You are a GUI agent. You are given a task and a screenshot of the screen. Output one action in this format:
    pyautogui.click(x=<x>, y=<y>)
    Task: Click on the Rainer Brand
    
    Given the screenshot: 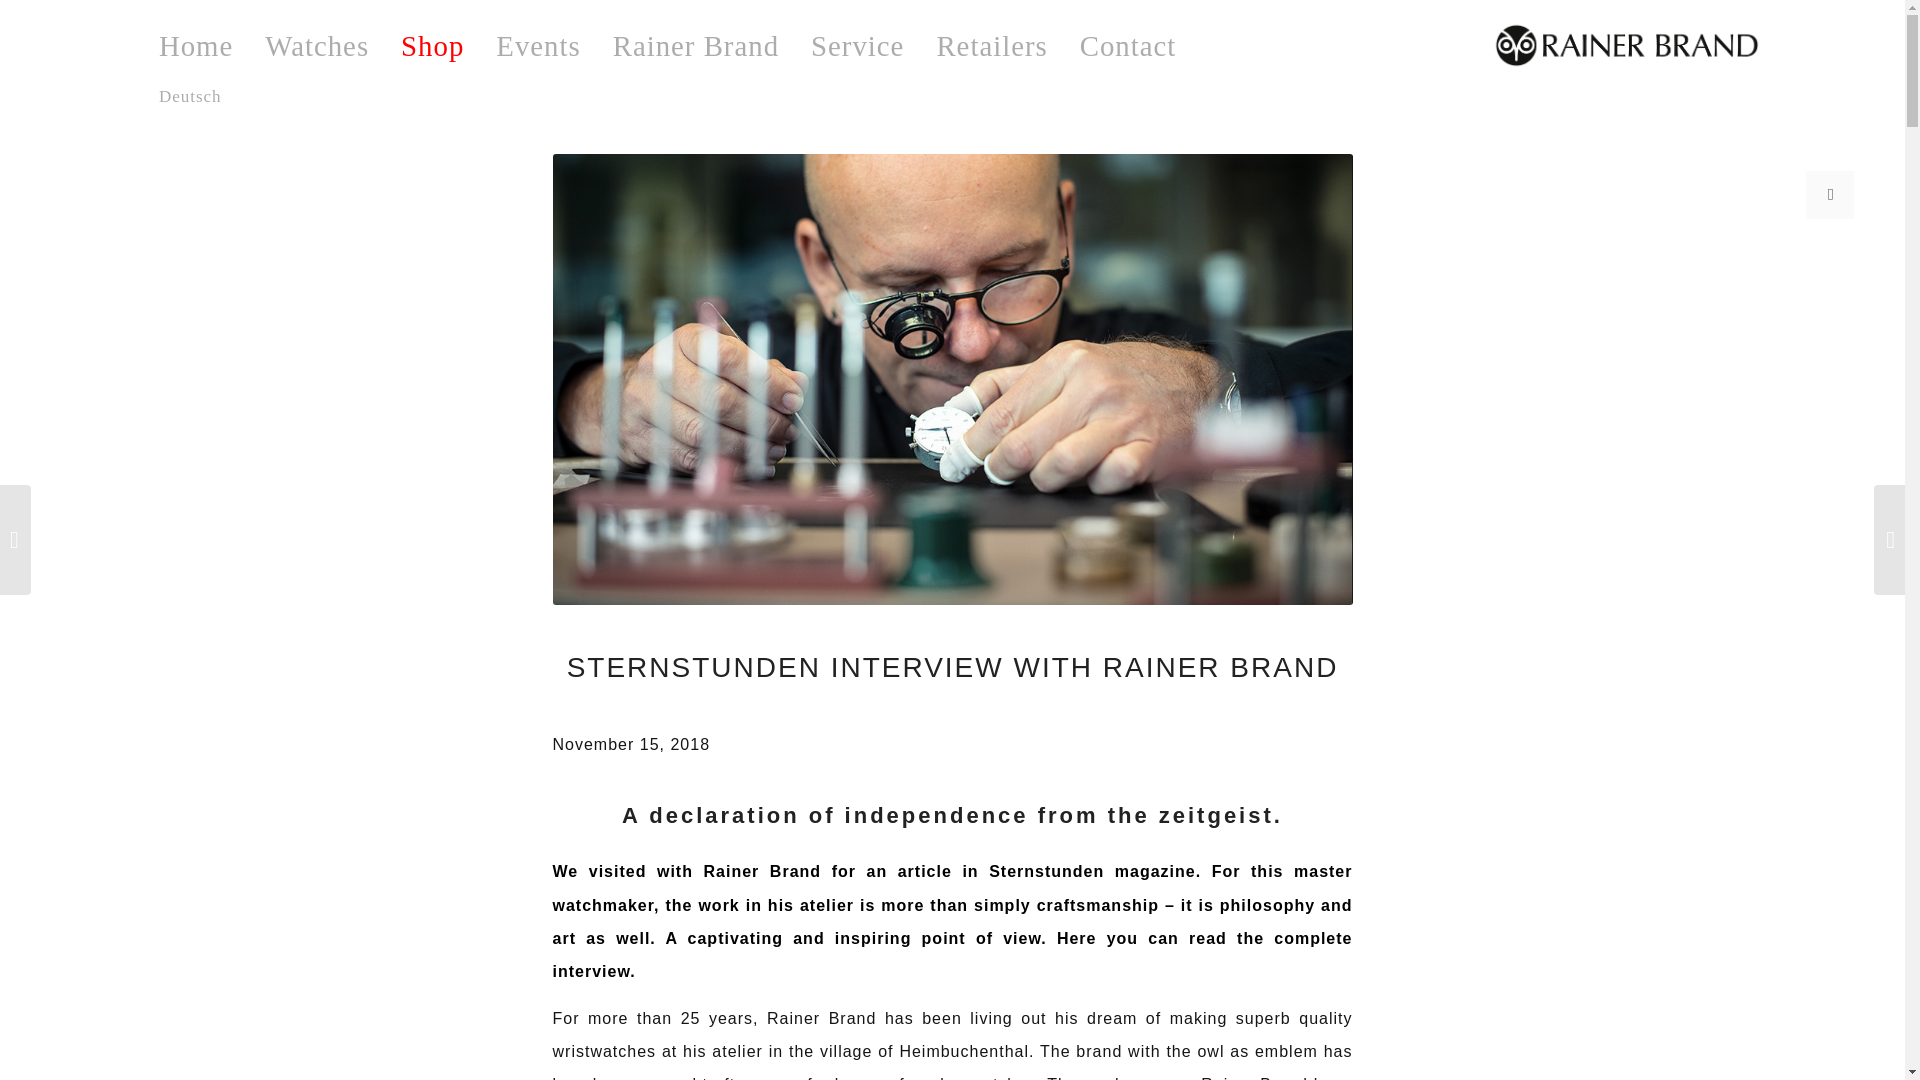 What is the action you would take?
    pyautogui.click(x=696, y=46)
    